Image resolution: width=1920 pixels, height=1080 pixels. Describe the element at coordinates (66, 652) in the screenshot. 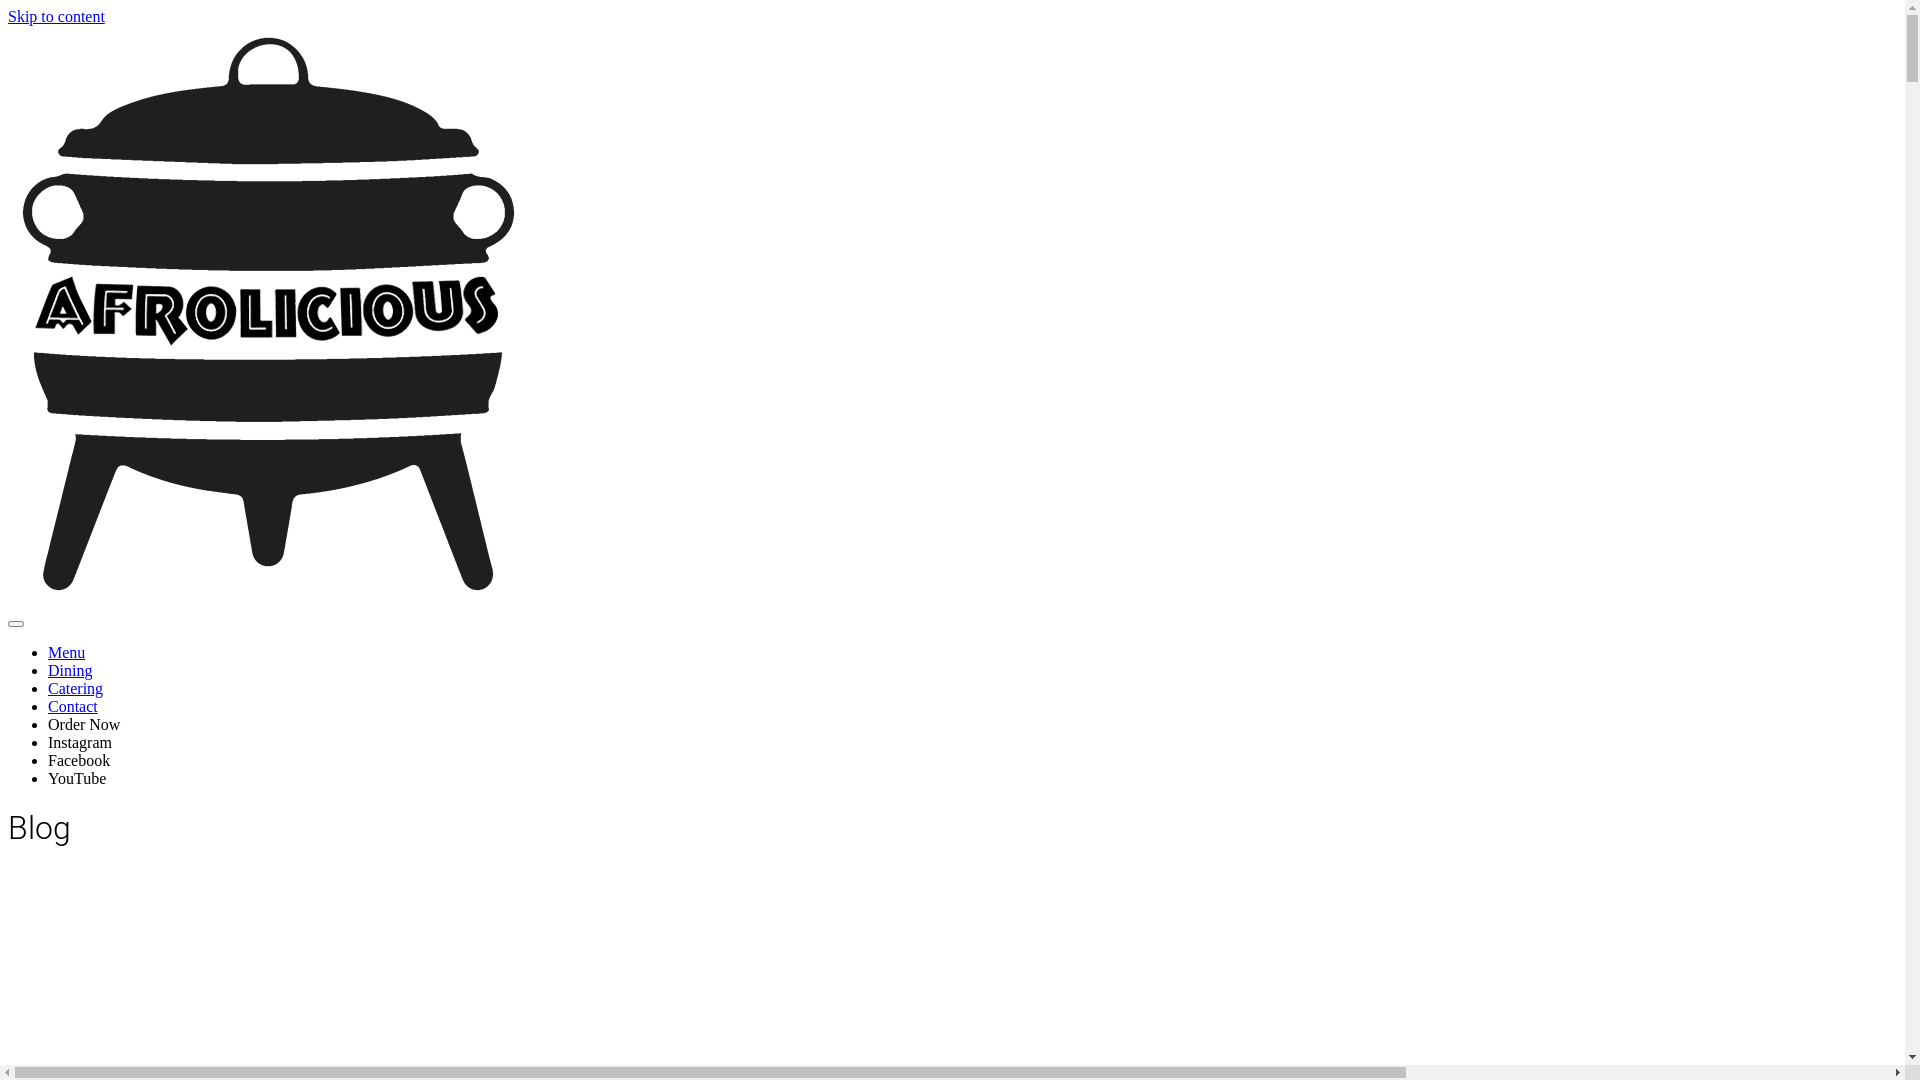

I see `Menu` at that location.